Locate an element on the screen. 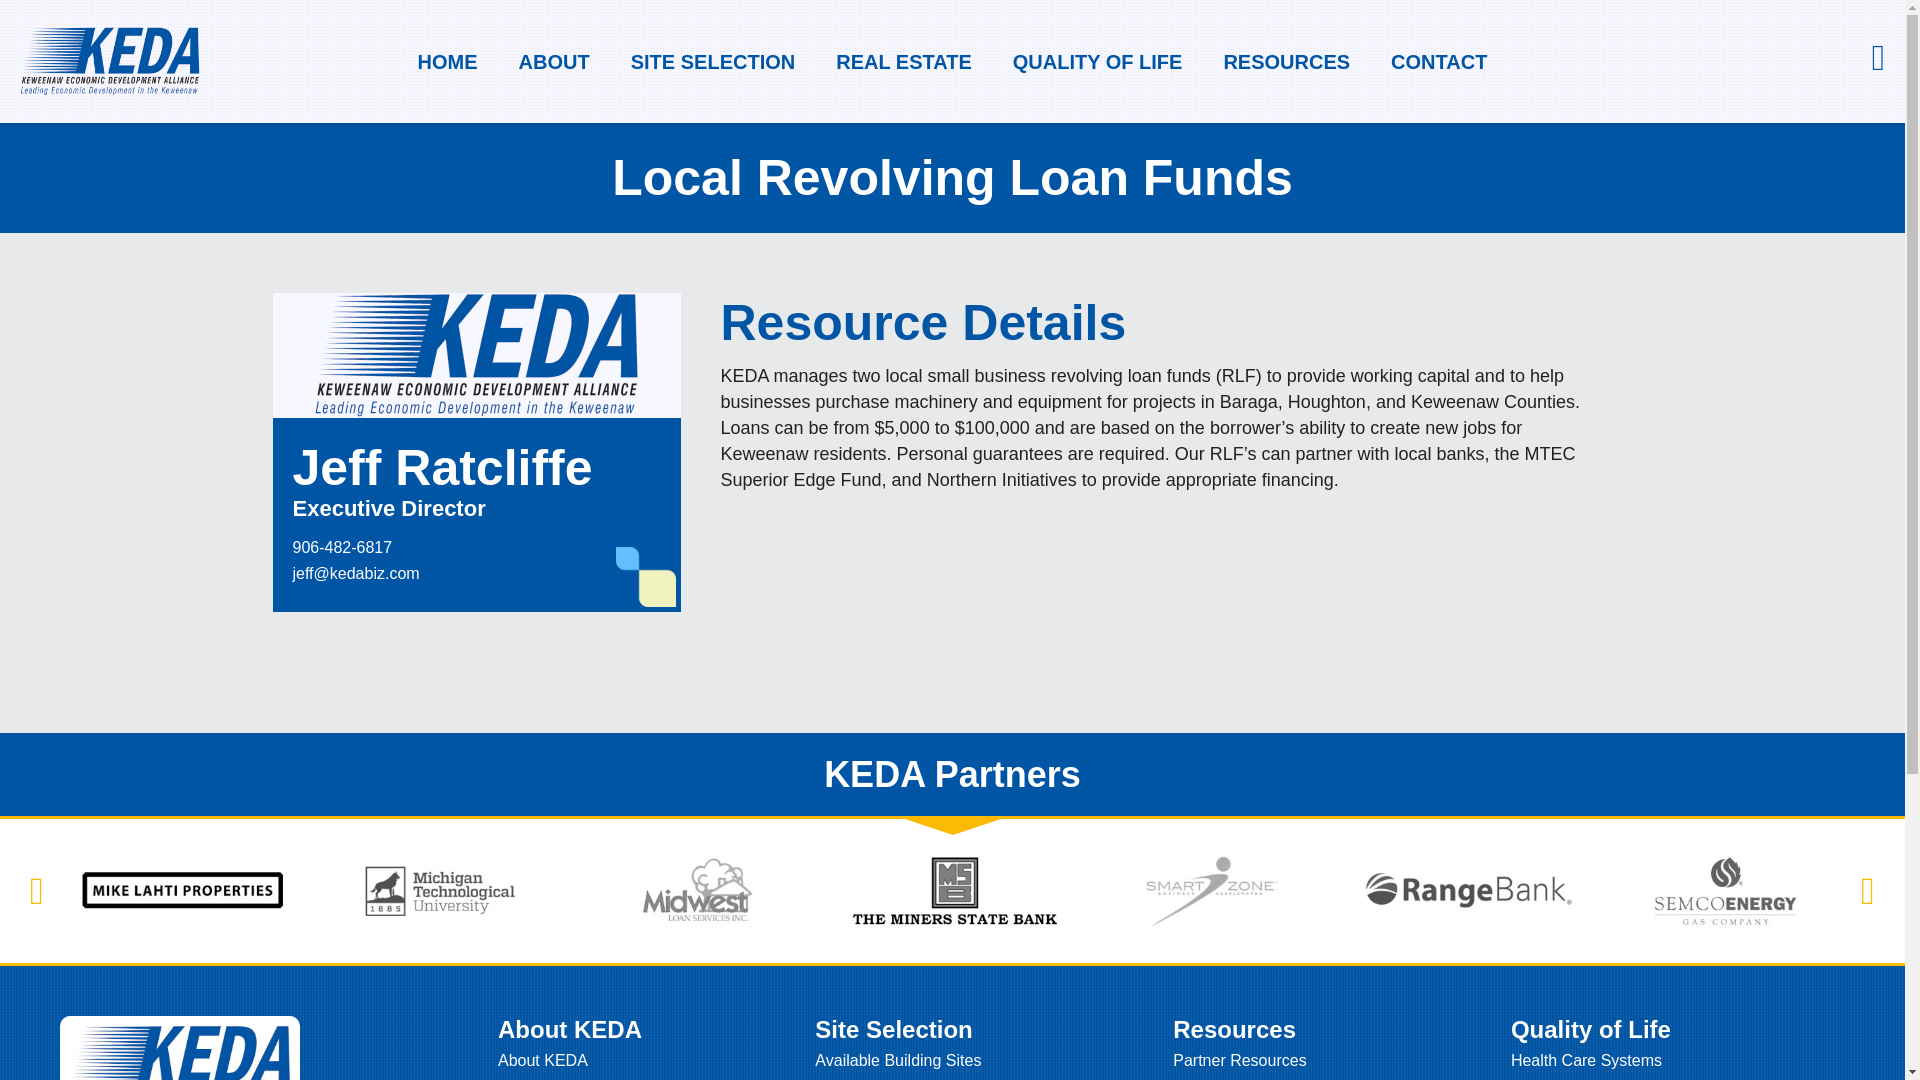  HOME is located at coordinates (447, 62).